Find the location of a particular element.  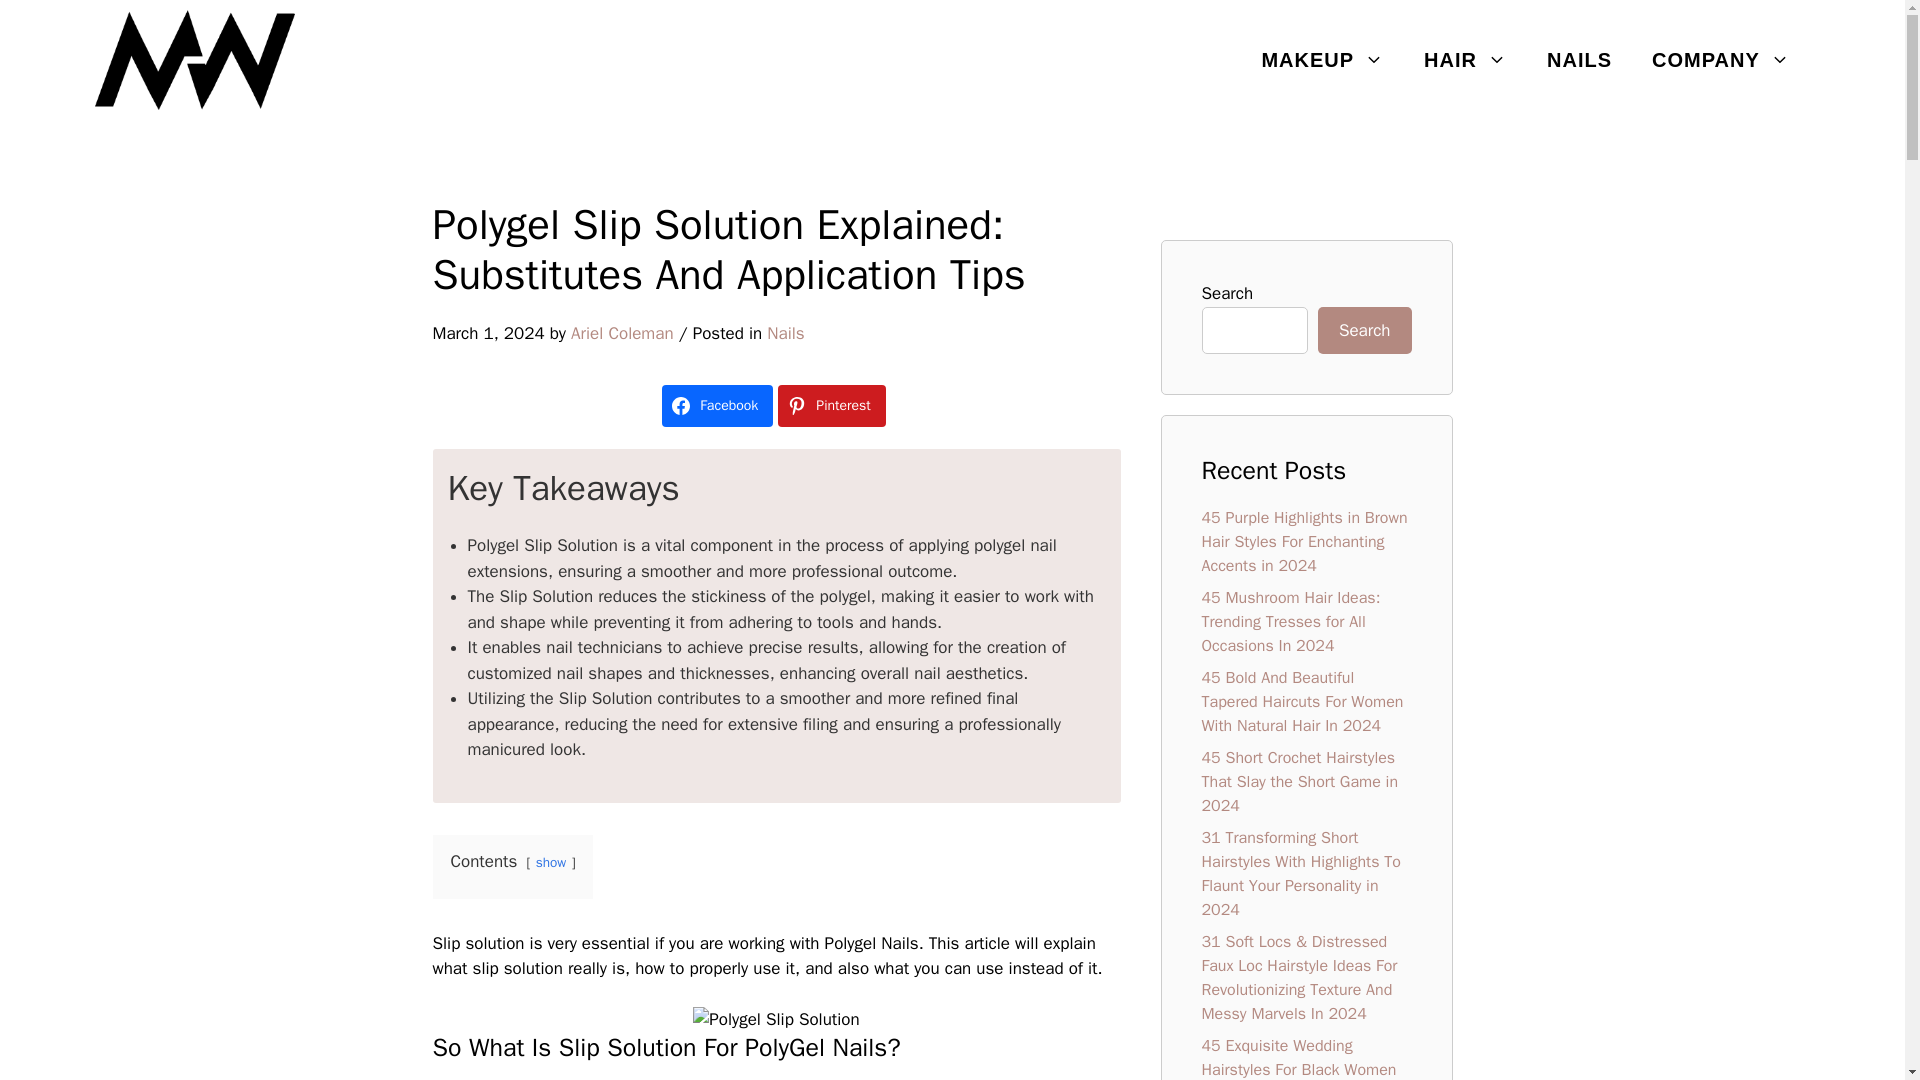

NAILS is located at coordinates (1579, 60).